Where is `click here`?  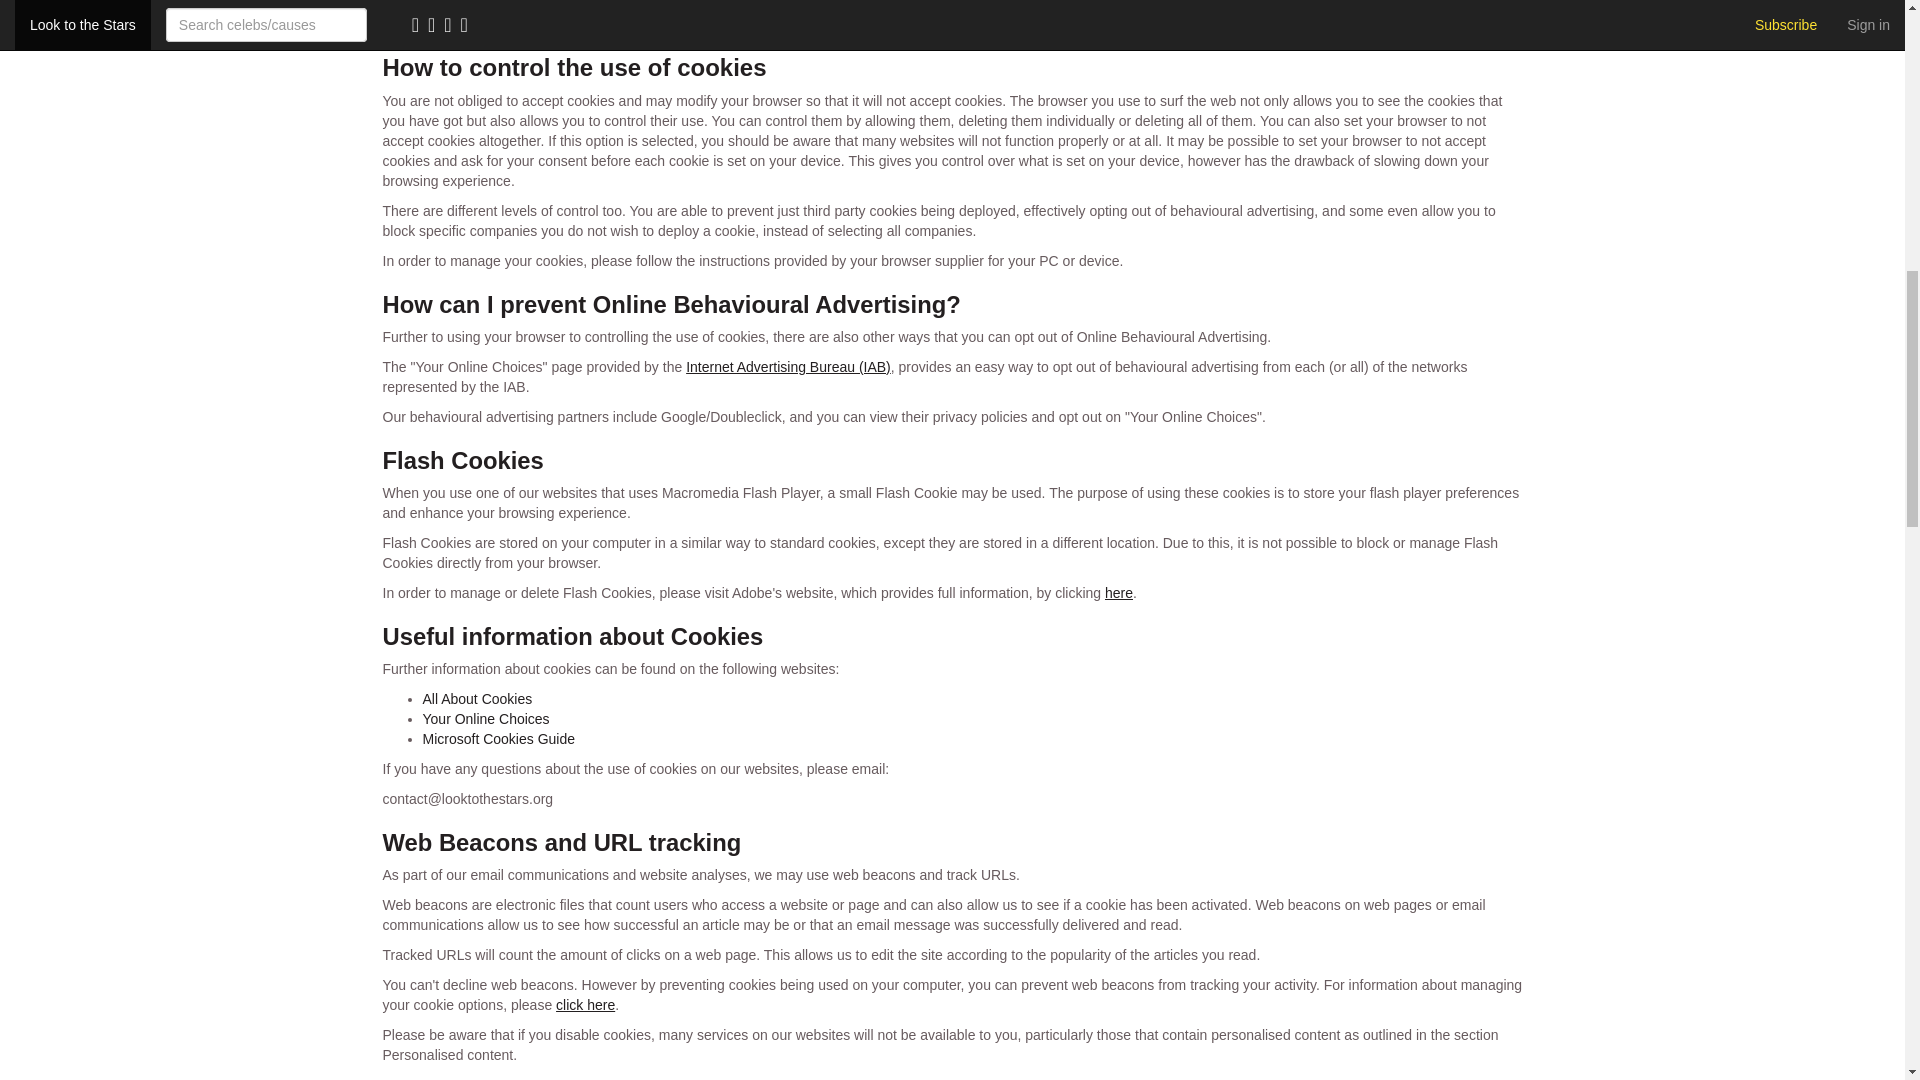 click here is located at coordinates (585, 1004).